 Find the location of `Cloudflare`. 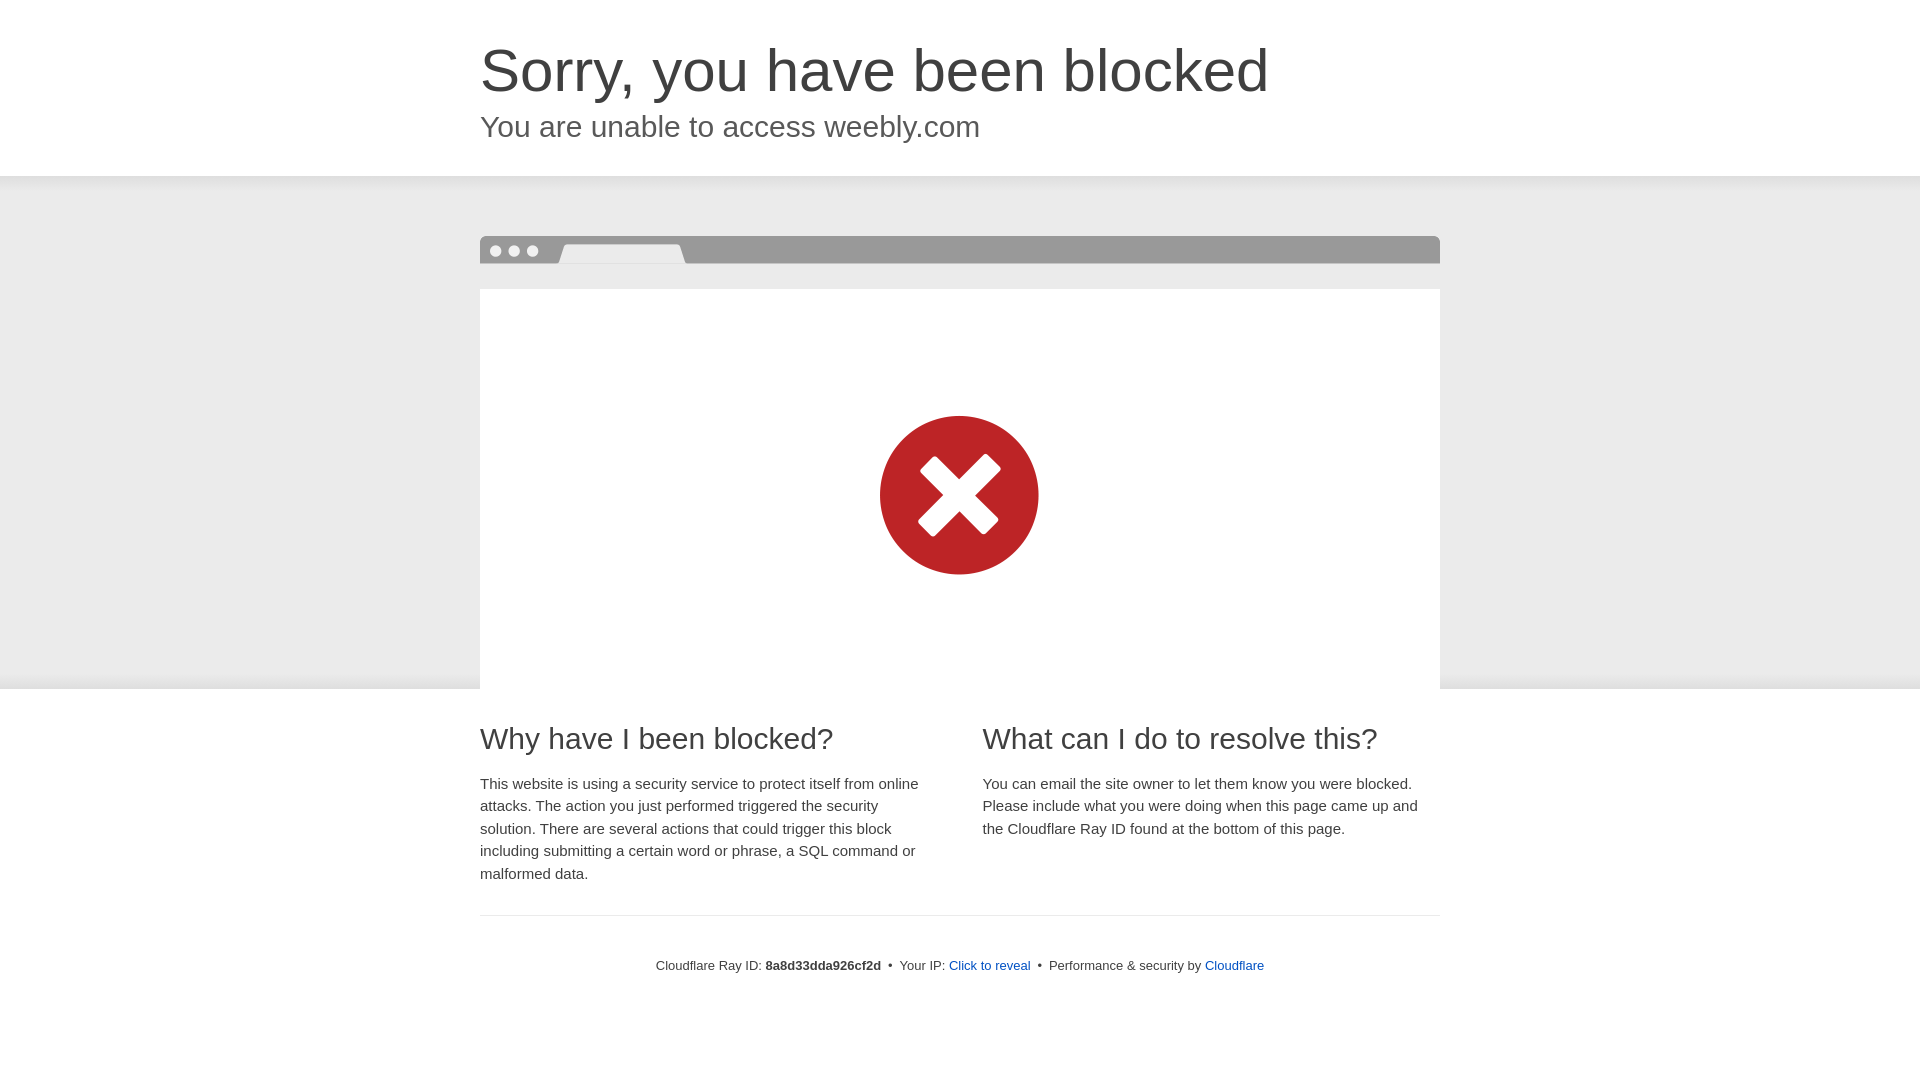

Cloudflare is located at coordinates (1234, 965).